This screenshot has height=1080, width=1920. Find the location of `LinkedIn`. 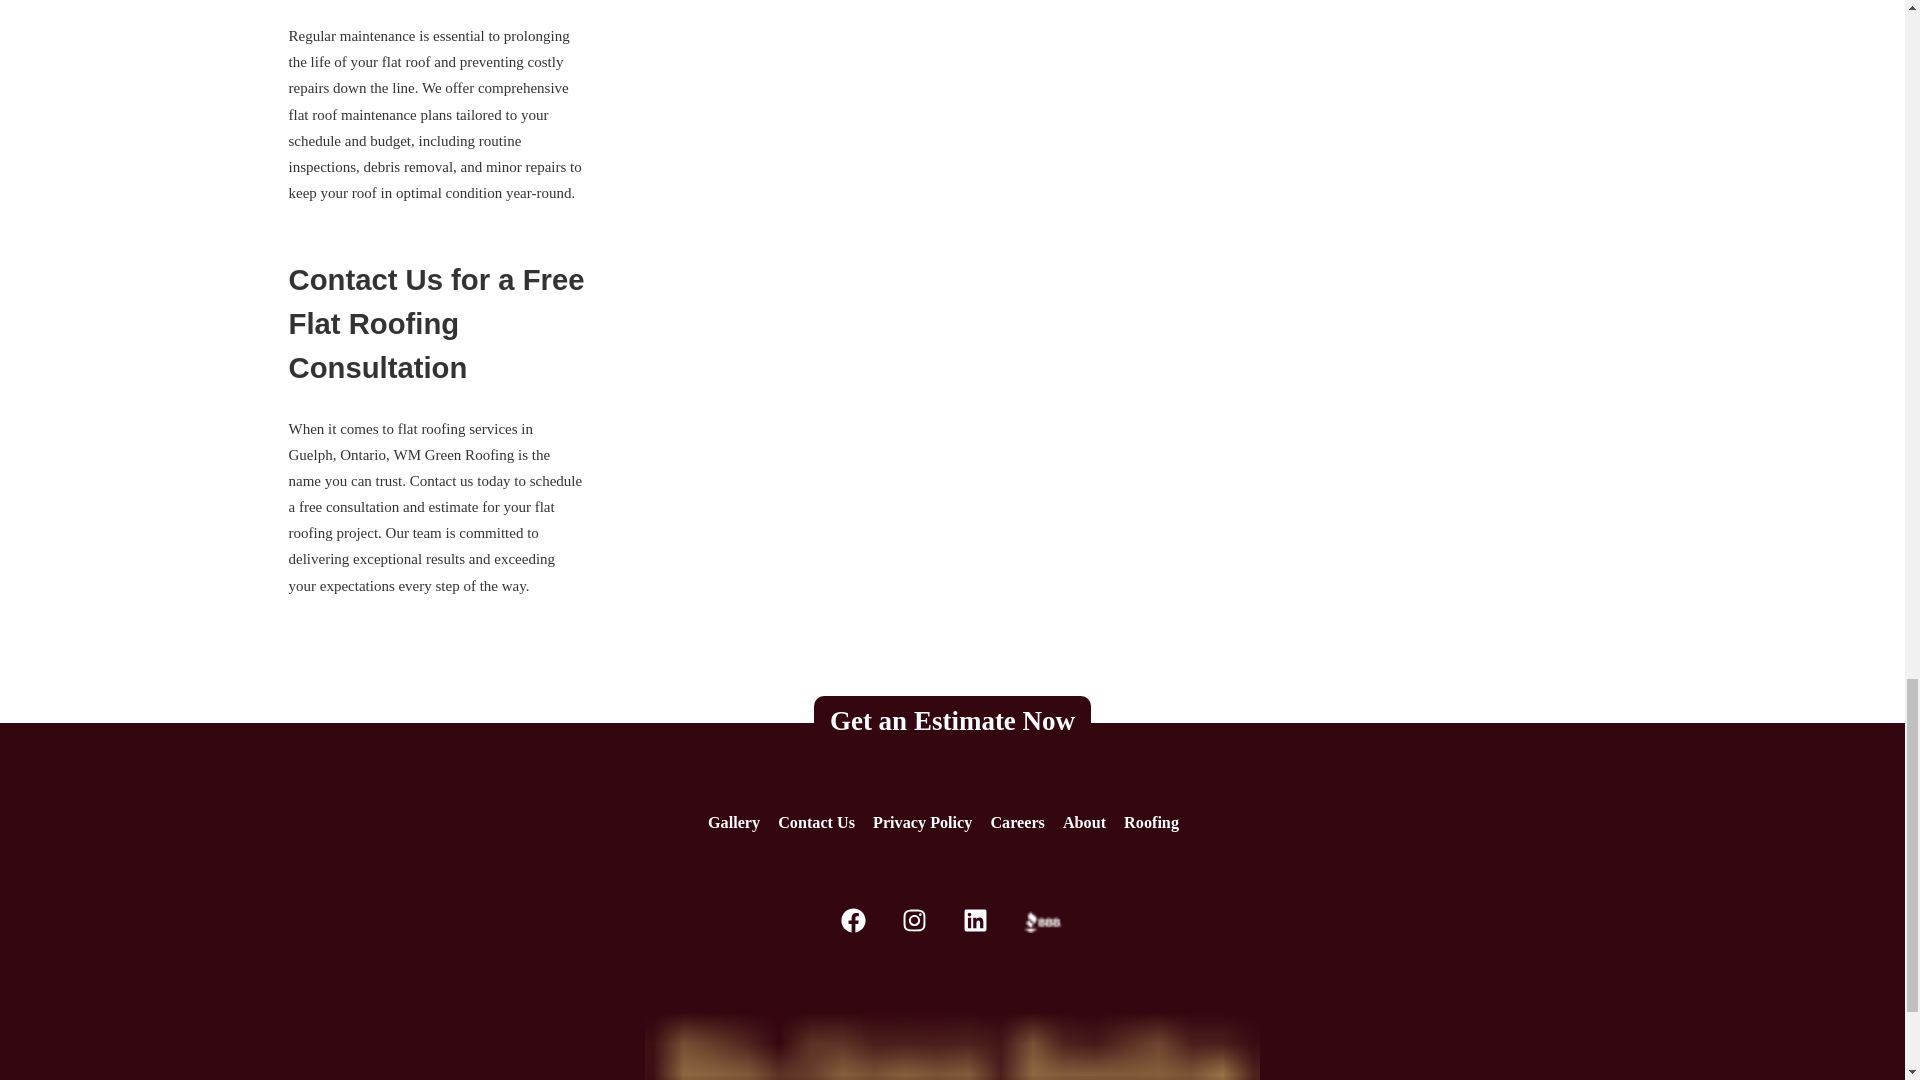

LinkedIn is located at coordinates (976, 928).